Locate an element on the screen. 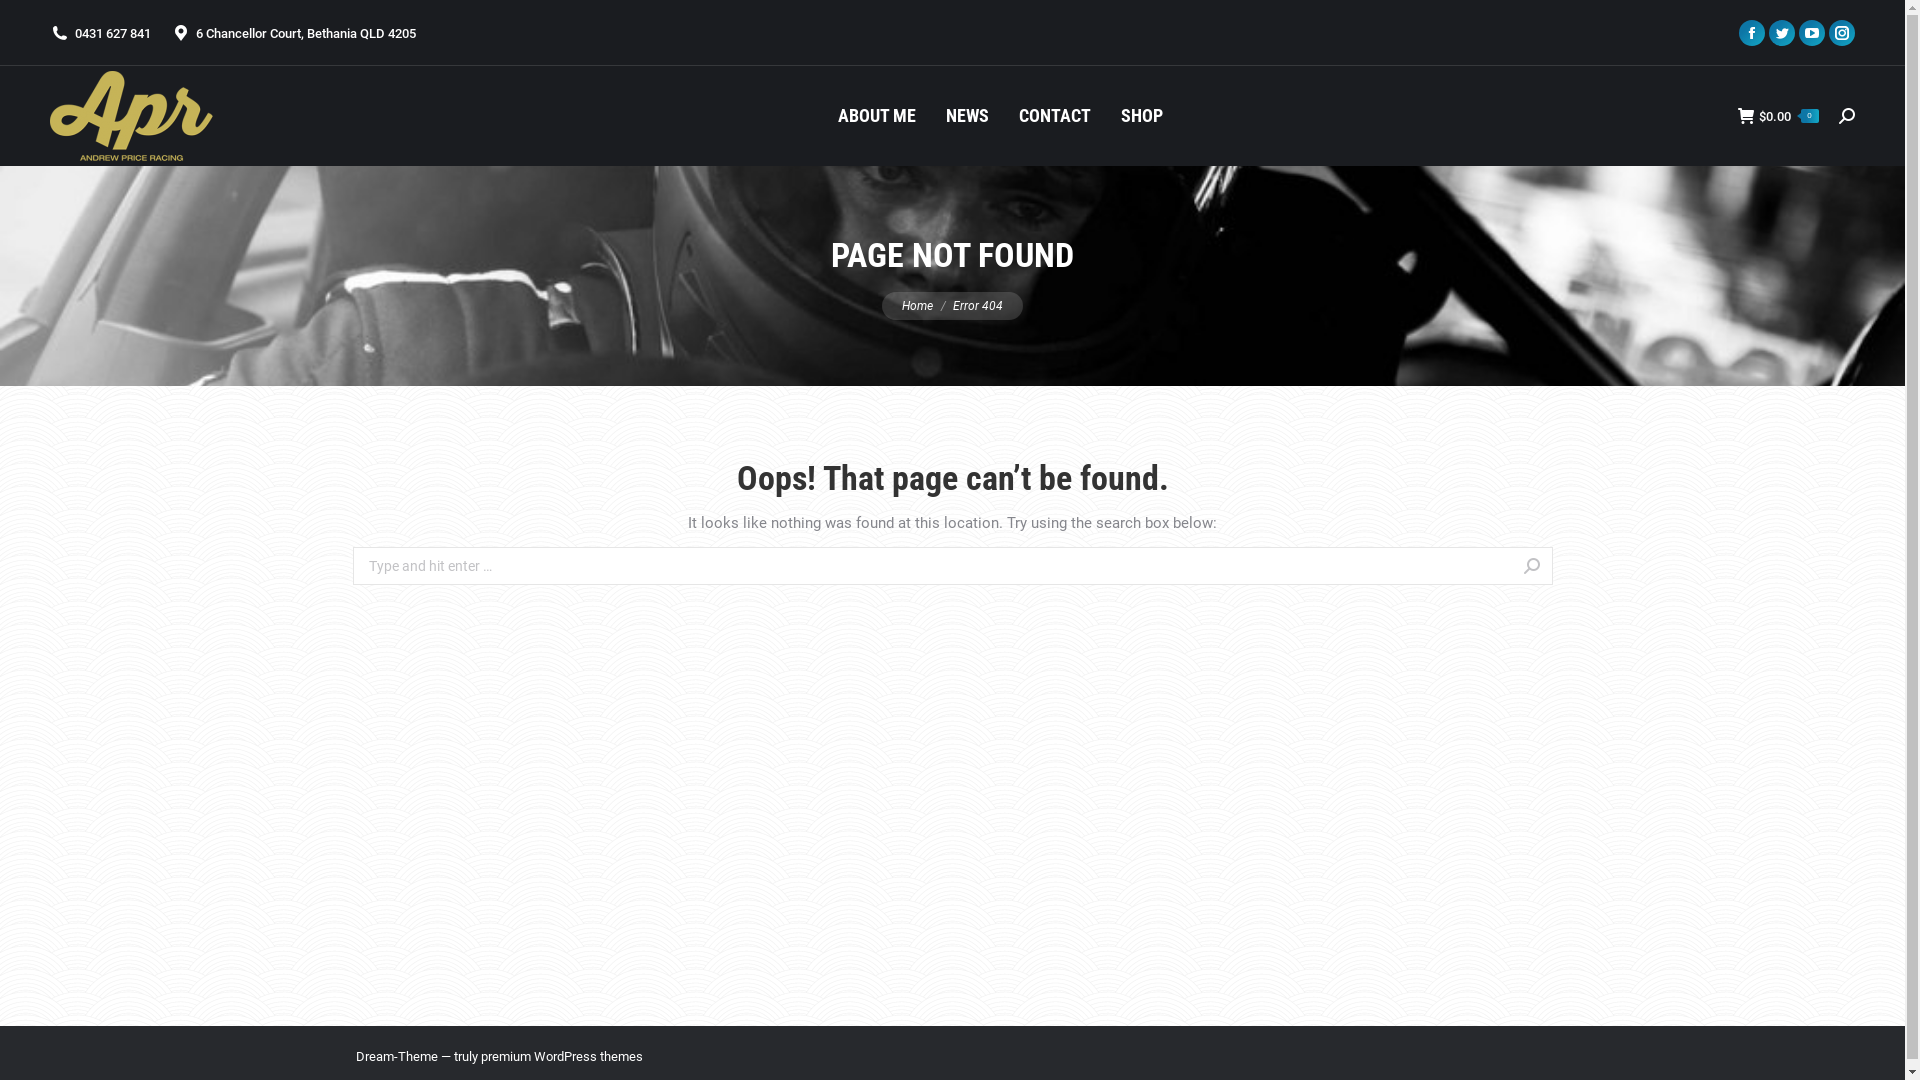 The image size is (1920, 1080). CONTACT is located at coordinates (1055, 116).